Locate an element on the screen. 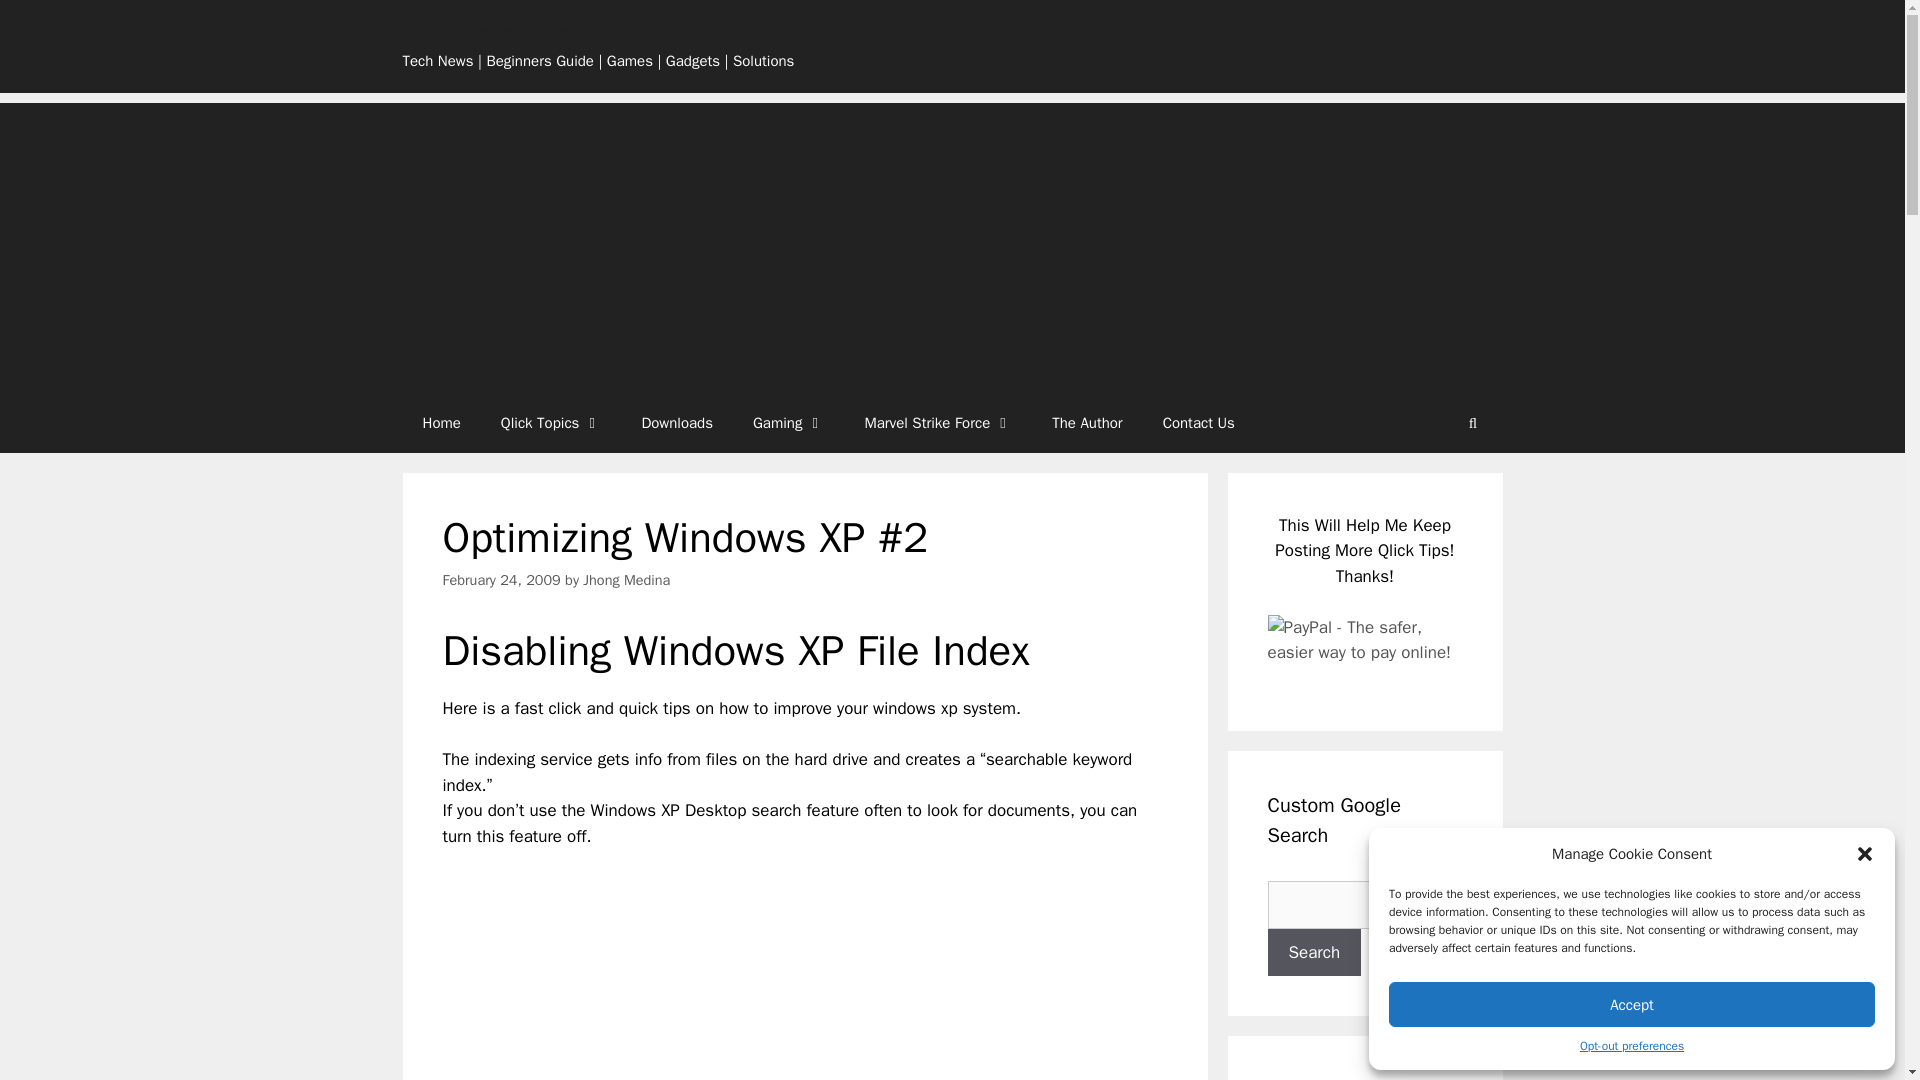  Accept is located at coordinates (1632, 1004).